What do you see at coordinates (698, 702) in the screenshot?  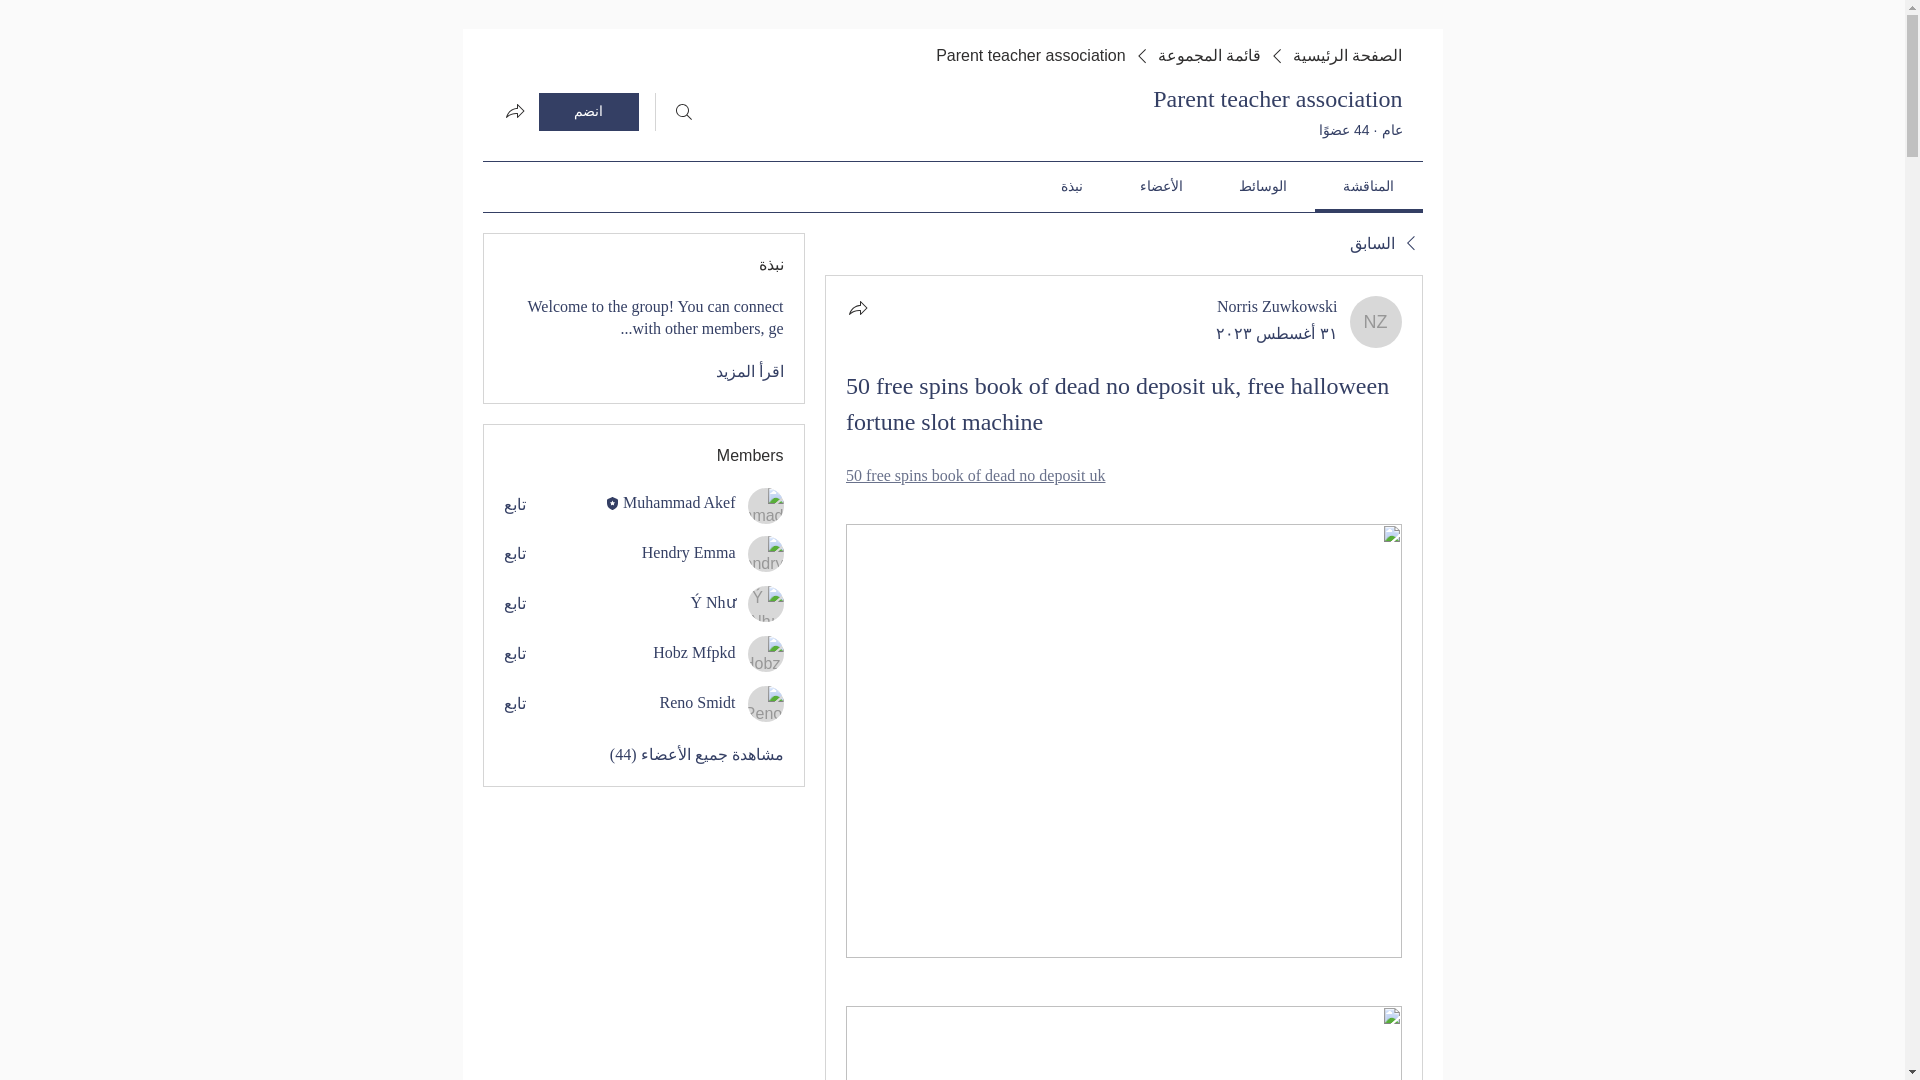 I see `Reno Smidt` at bounding box center [698, 702].